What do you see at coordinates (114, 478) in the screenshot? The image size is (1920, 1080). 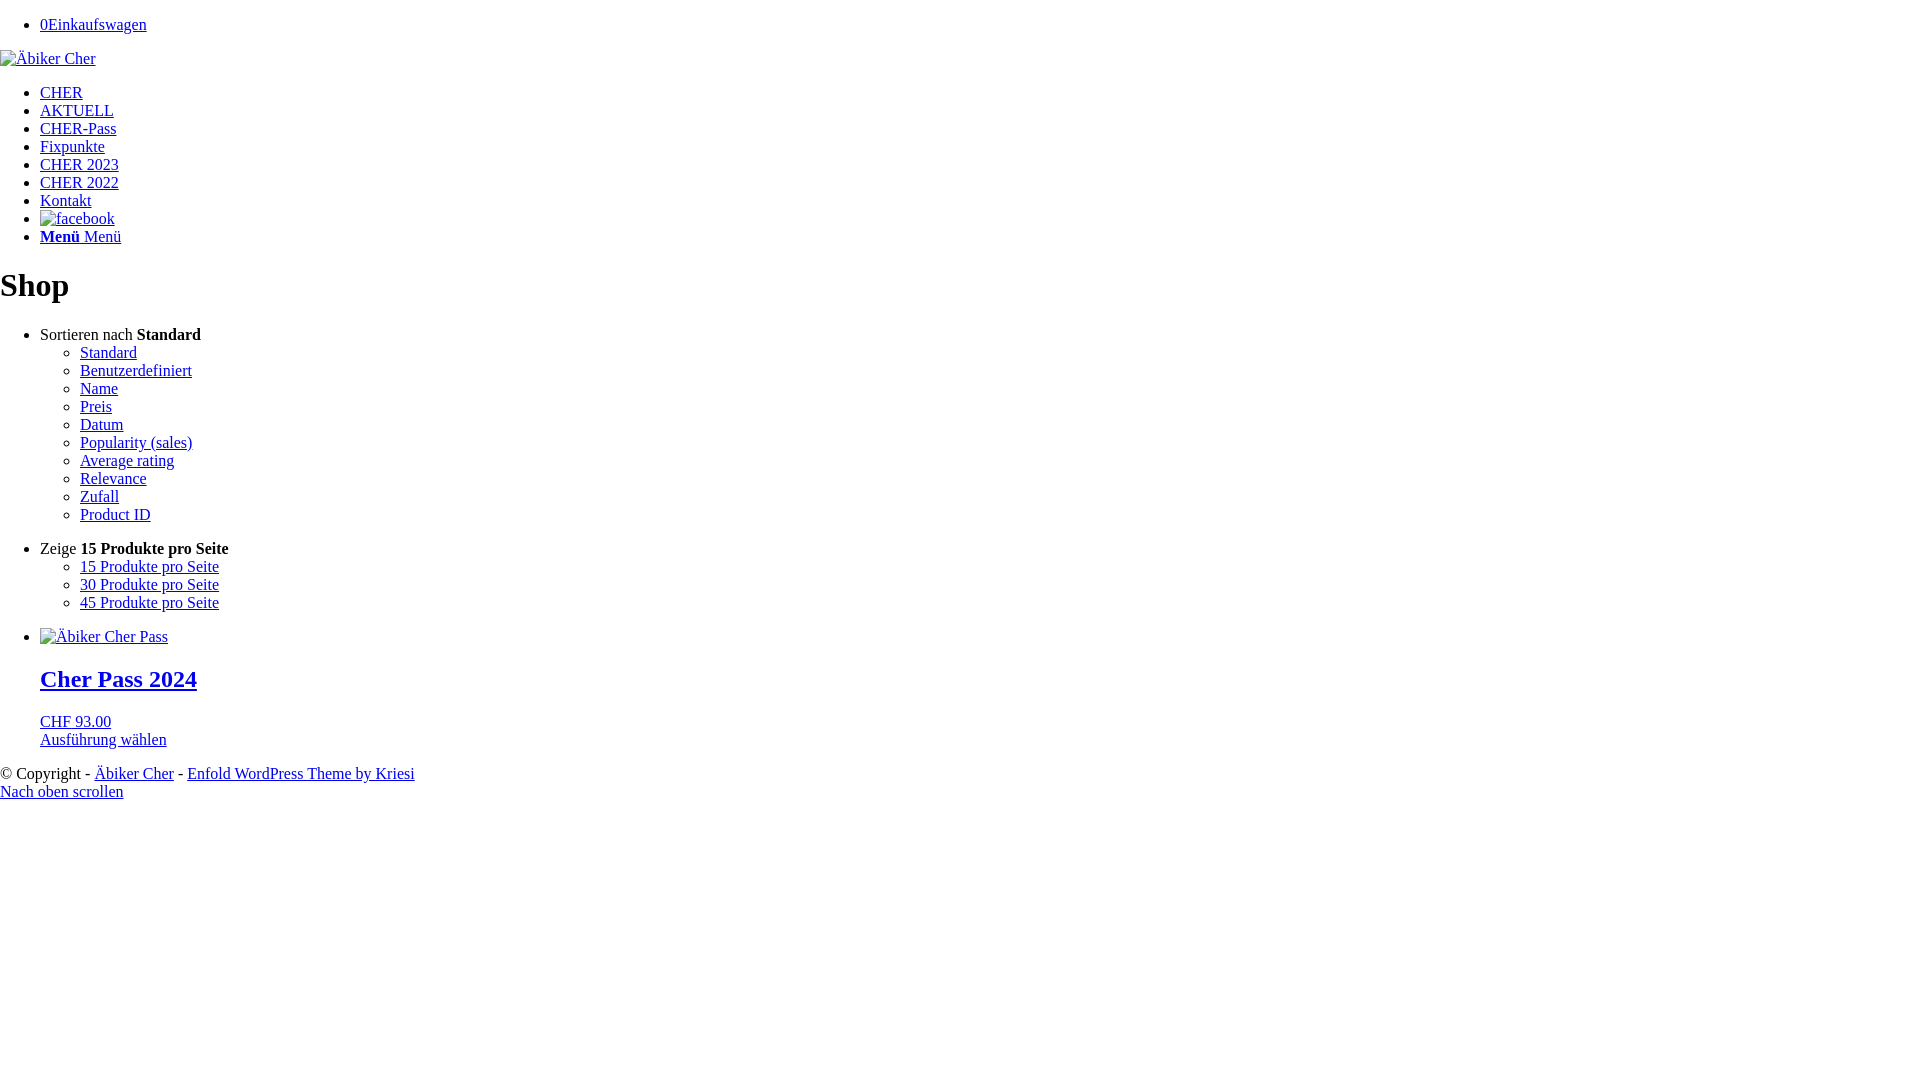 I see `Relevance` at bounding box center [114, 478].